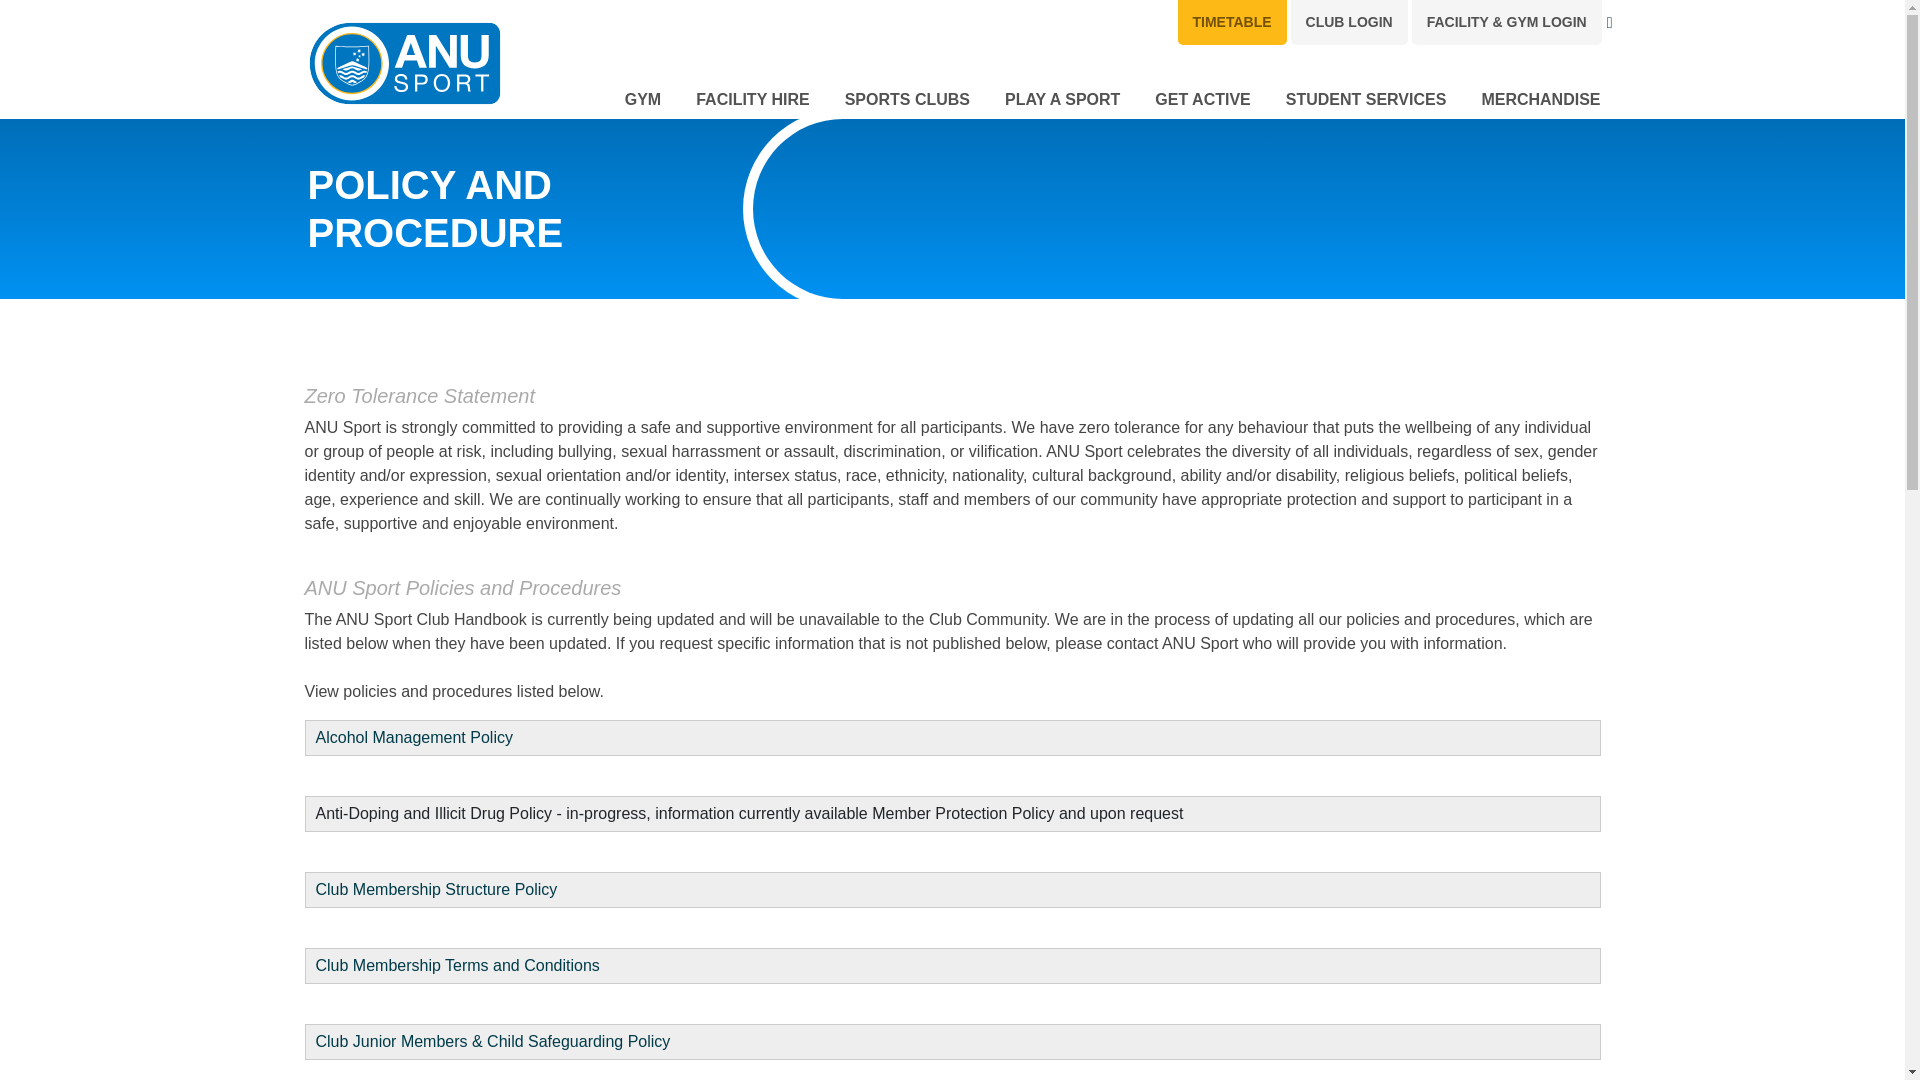 The height and width of the screenshot is (1080, 1920). I want to click on GET ACTIVE, so click(1202, 96).